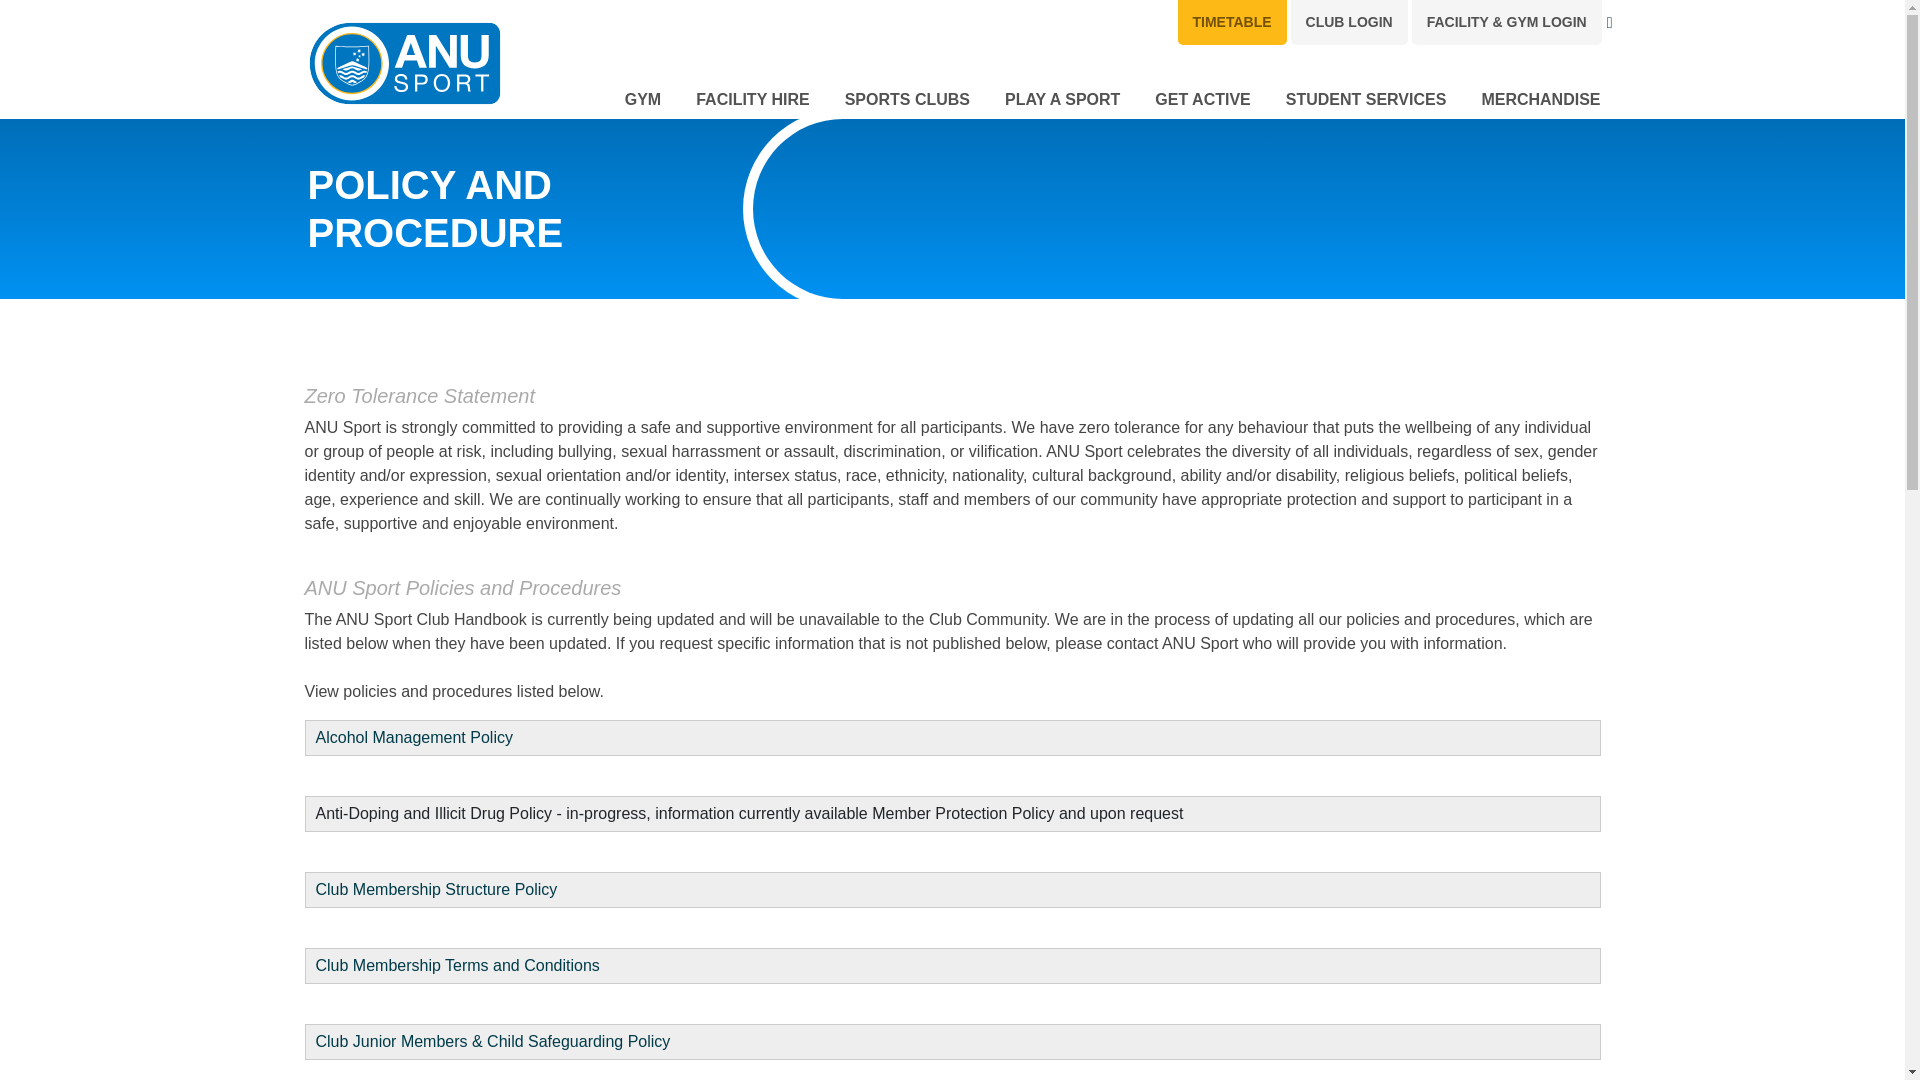 The height and width of the screenshot is (1080, 1920). I want to click on GET ACTIVE, so click(1202, 96).